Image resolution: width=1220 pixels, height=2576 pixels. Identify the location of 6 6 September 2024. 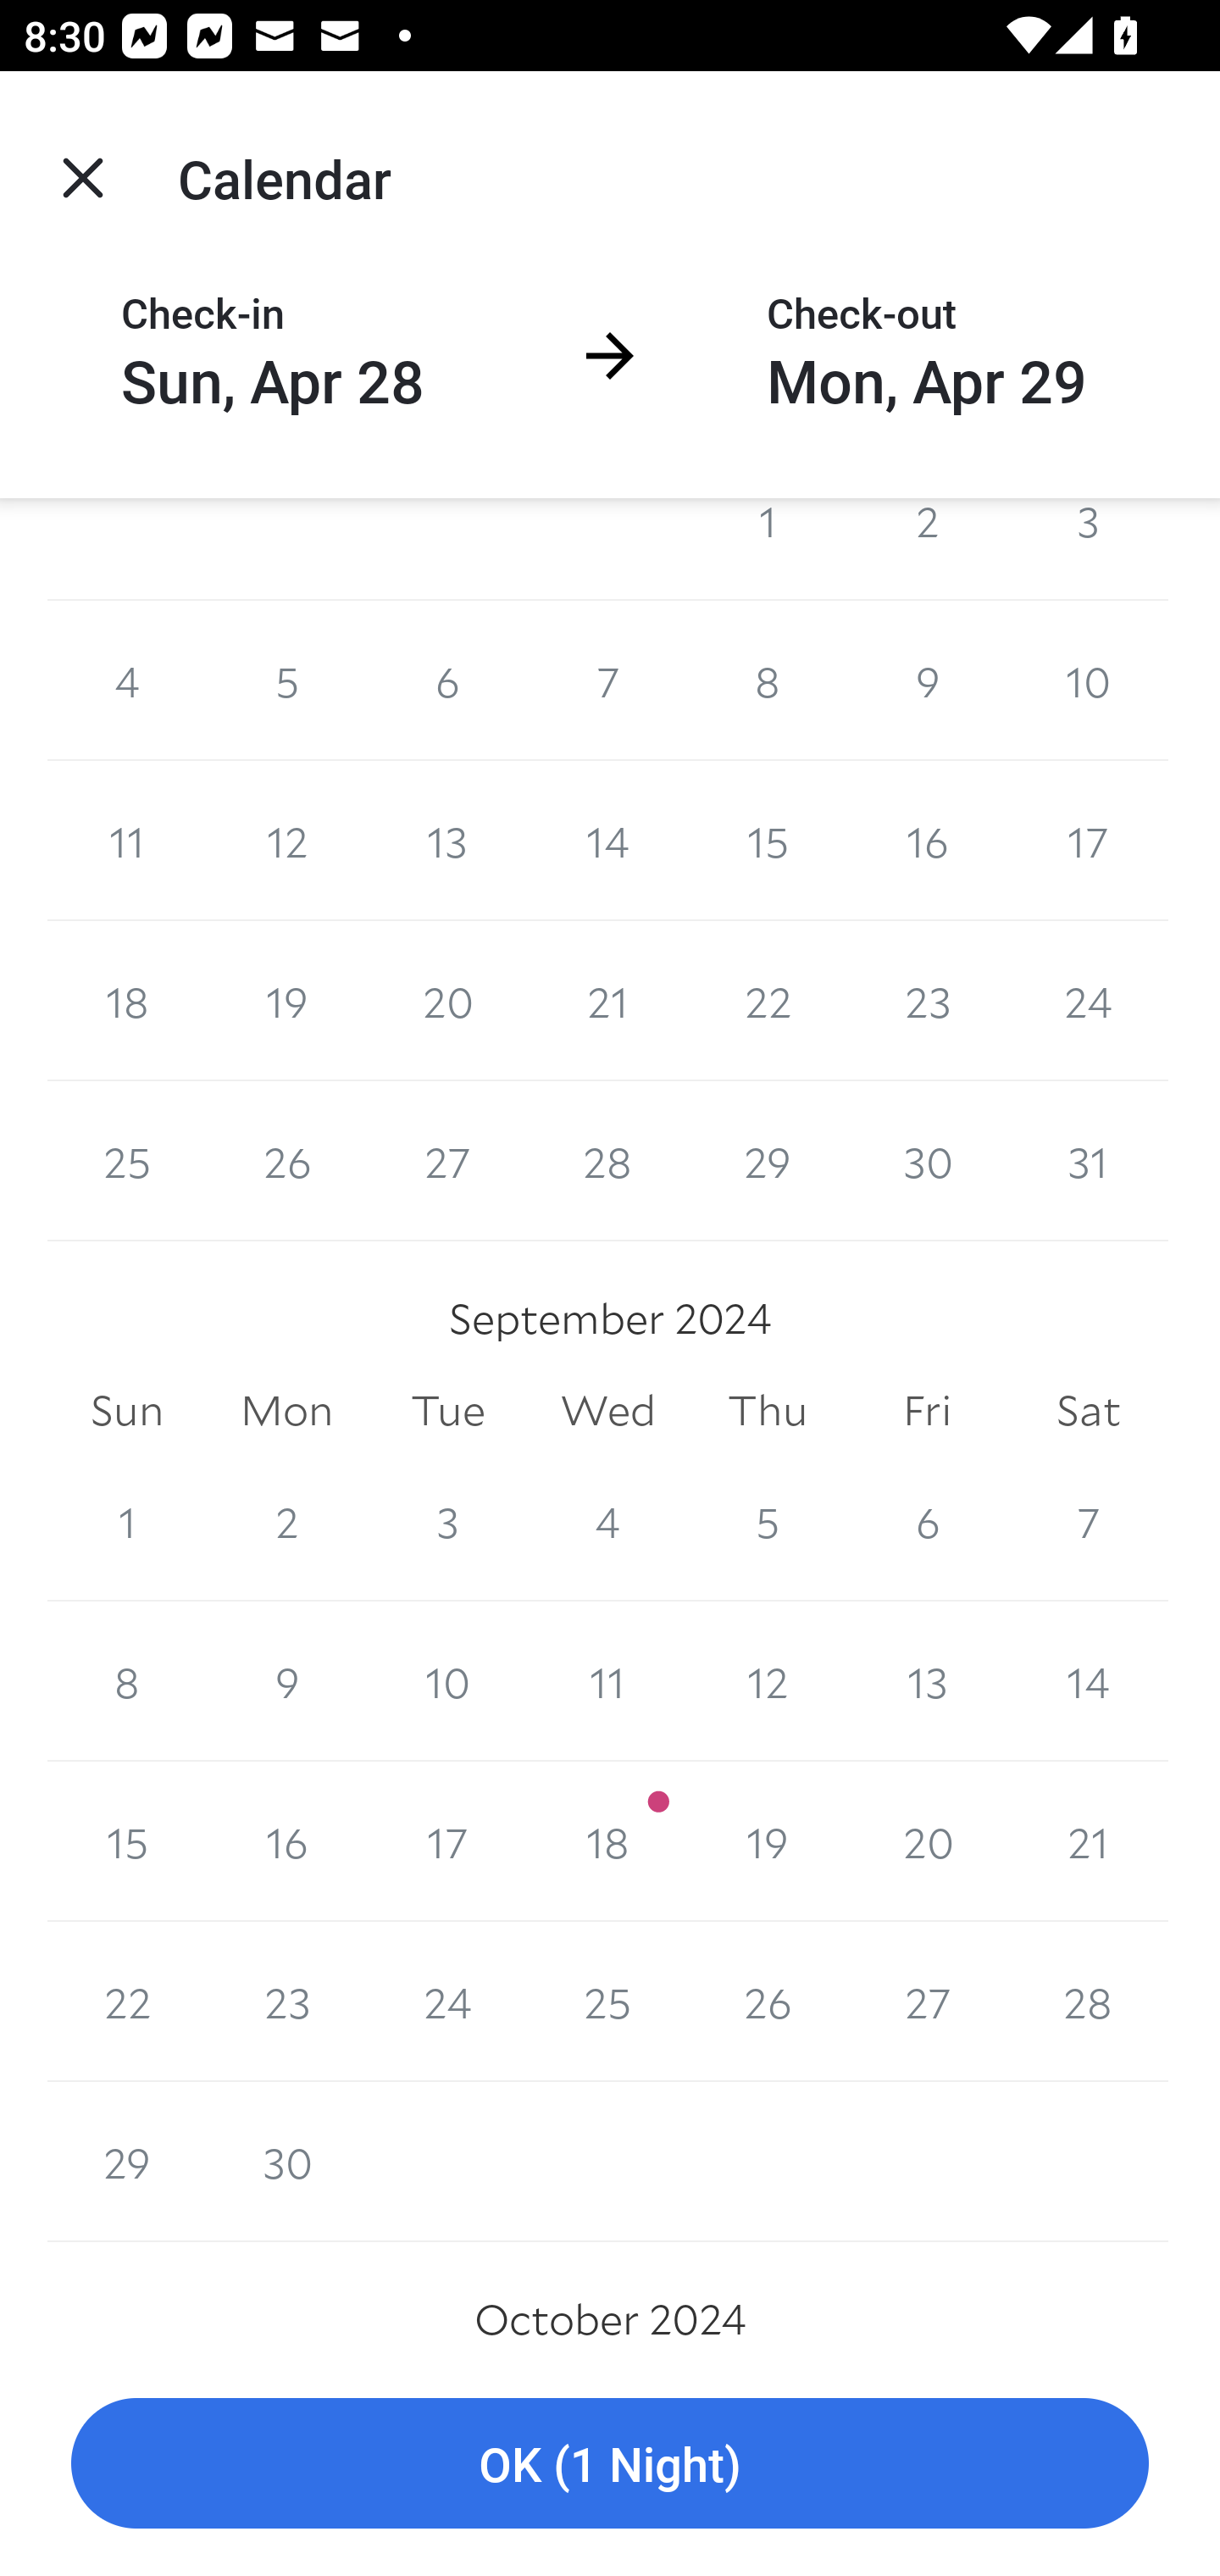
(927, 1522).